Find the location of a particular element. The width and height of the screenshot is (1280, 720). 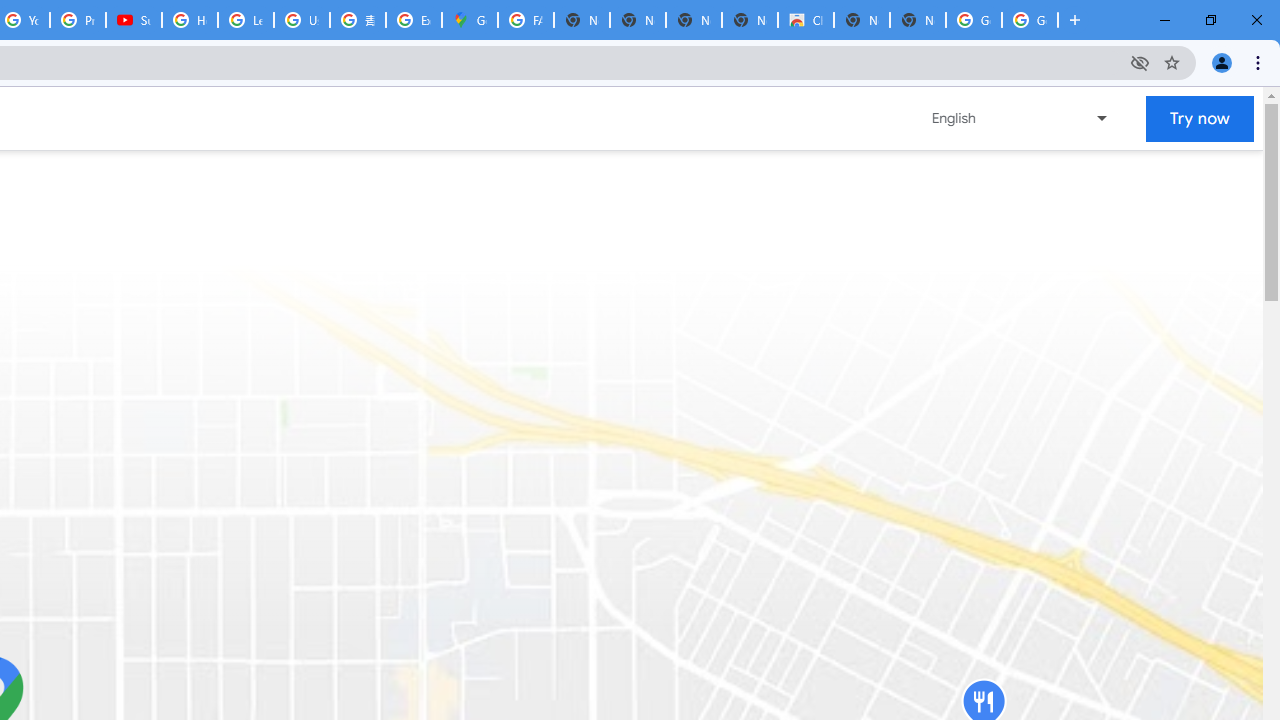

New Tab is located at coordinates (1075, 20).